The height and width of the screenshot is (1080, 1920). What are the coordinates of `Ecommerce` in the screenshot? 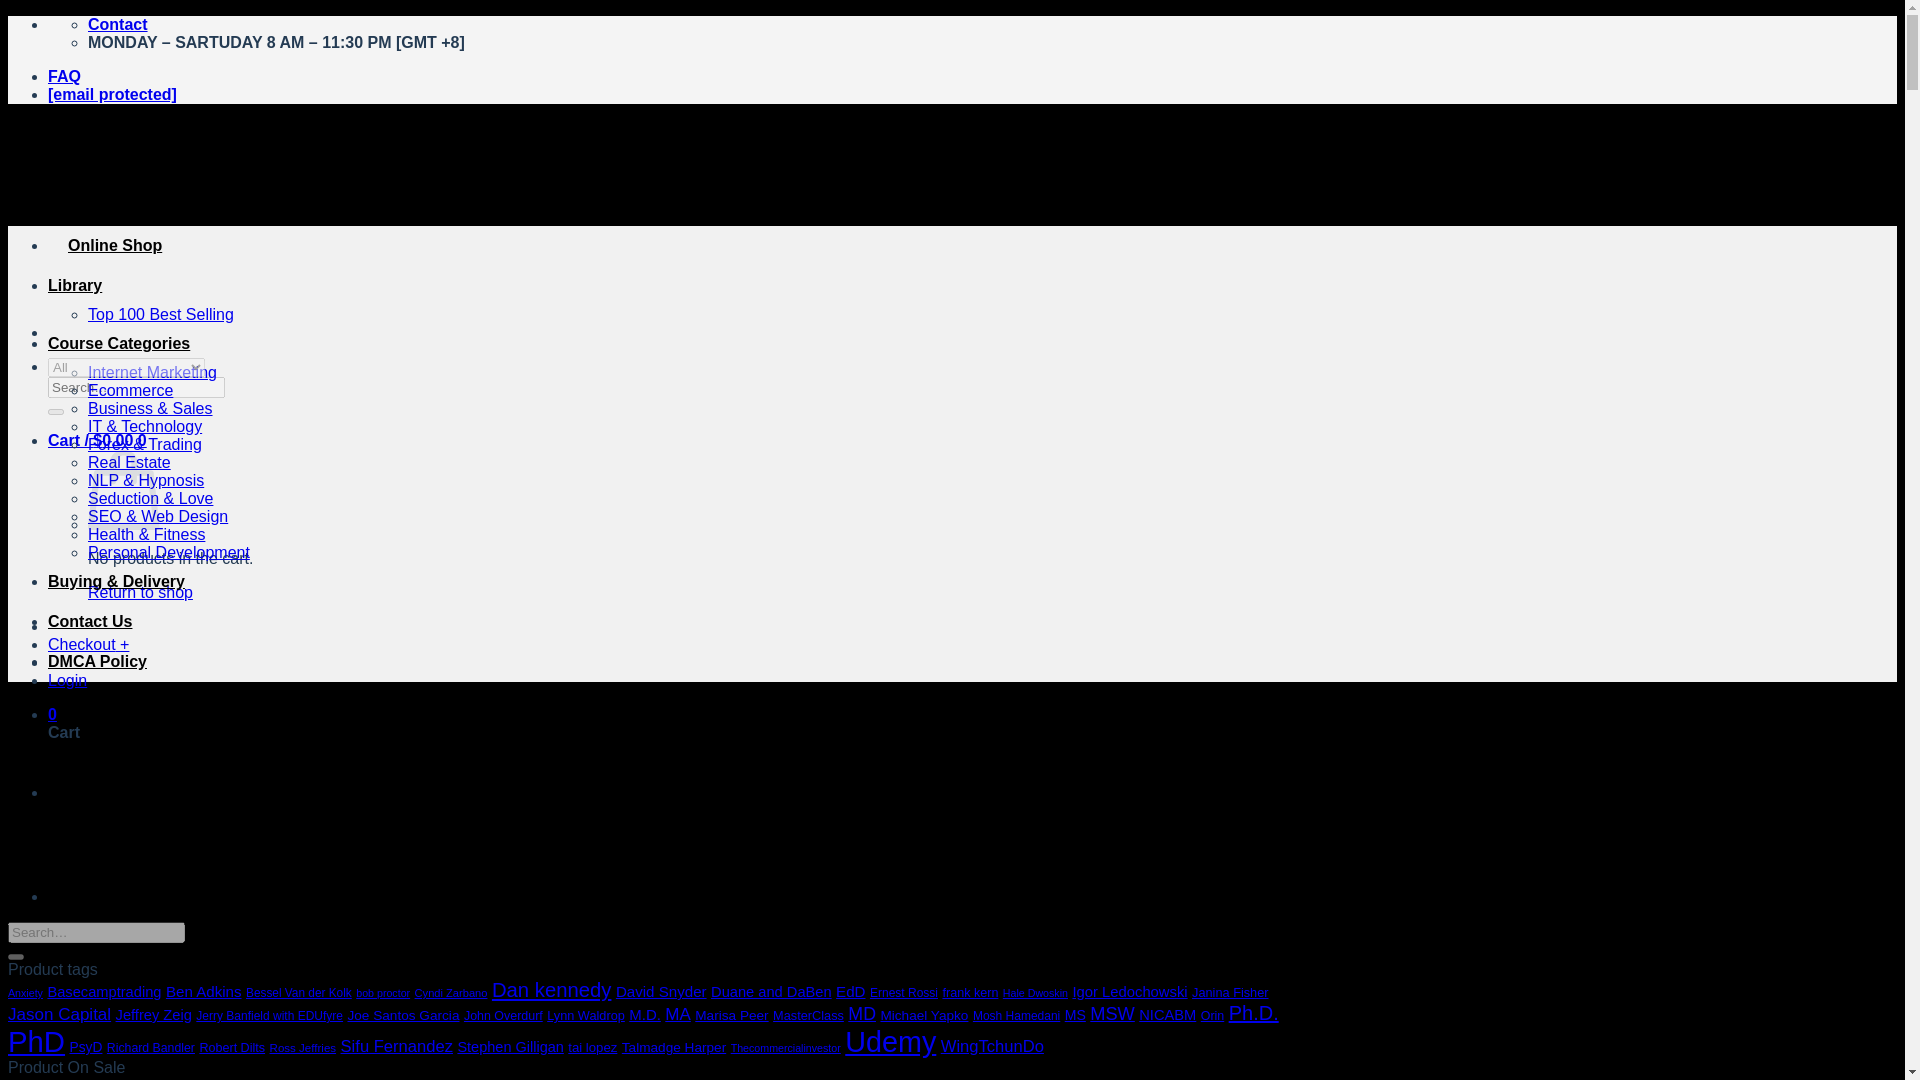 It's located at (130, 390).